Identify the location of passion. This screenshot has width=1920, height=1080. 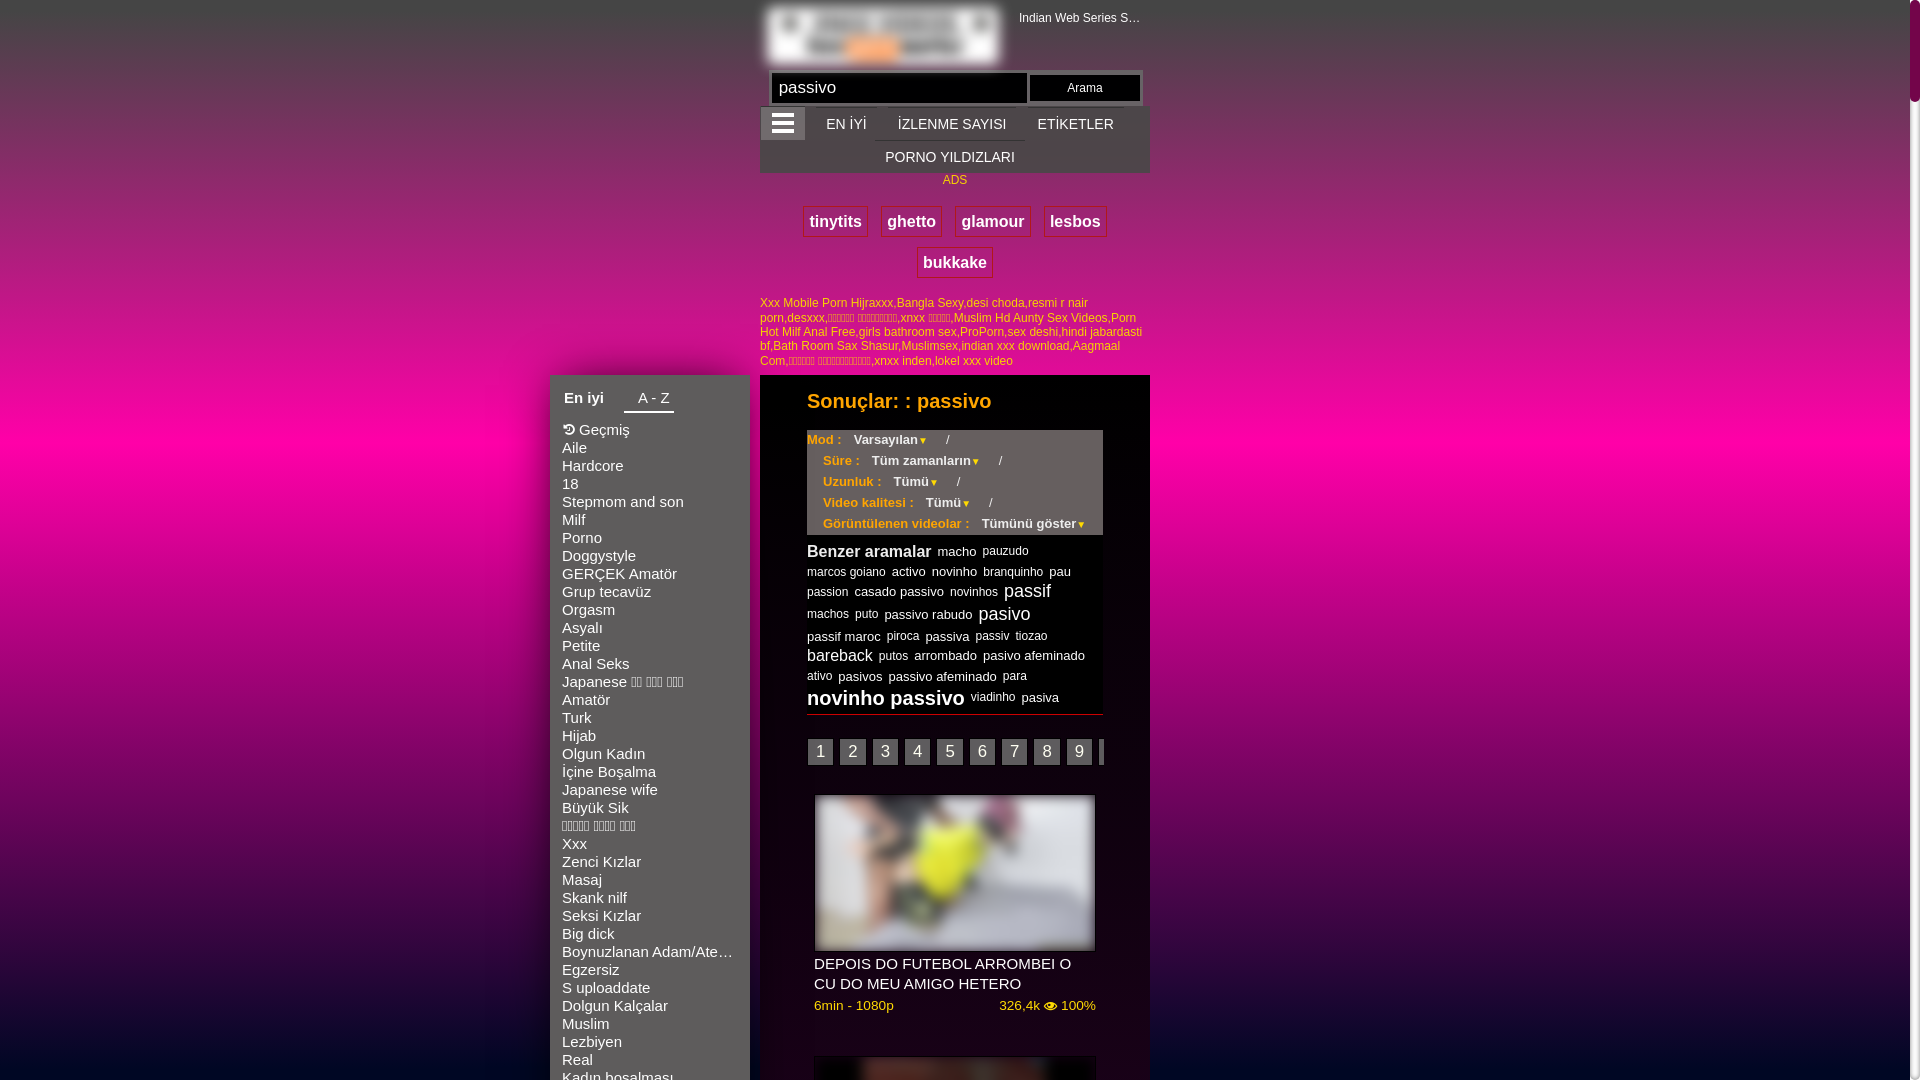
(828, 592).